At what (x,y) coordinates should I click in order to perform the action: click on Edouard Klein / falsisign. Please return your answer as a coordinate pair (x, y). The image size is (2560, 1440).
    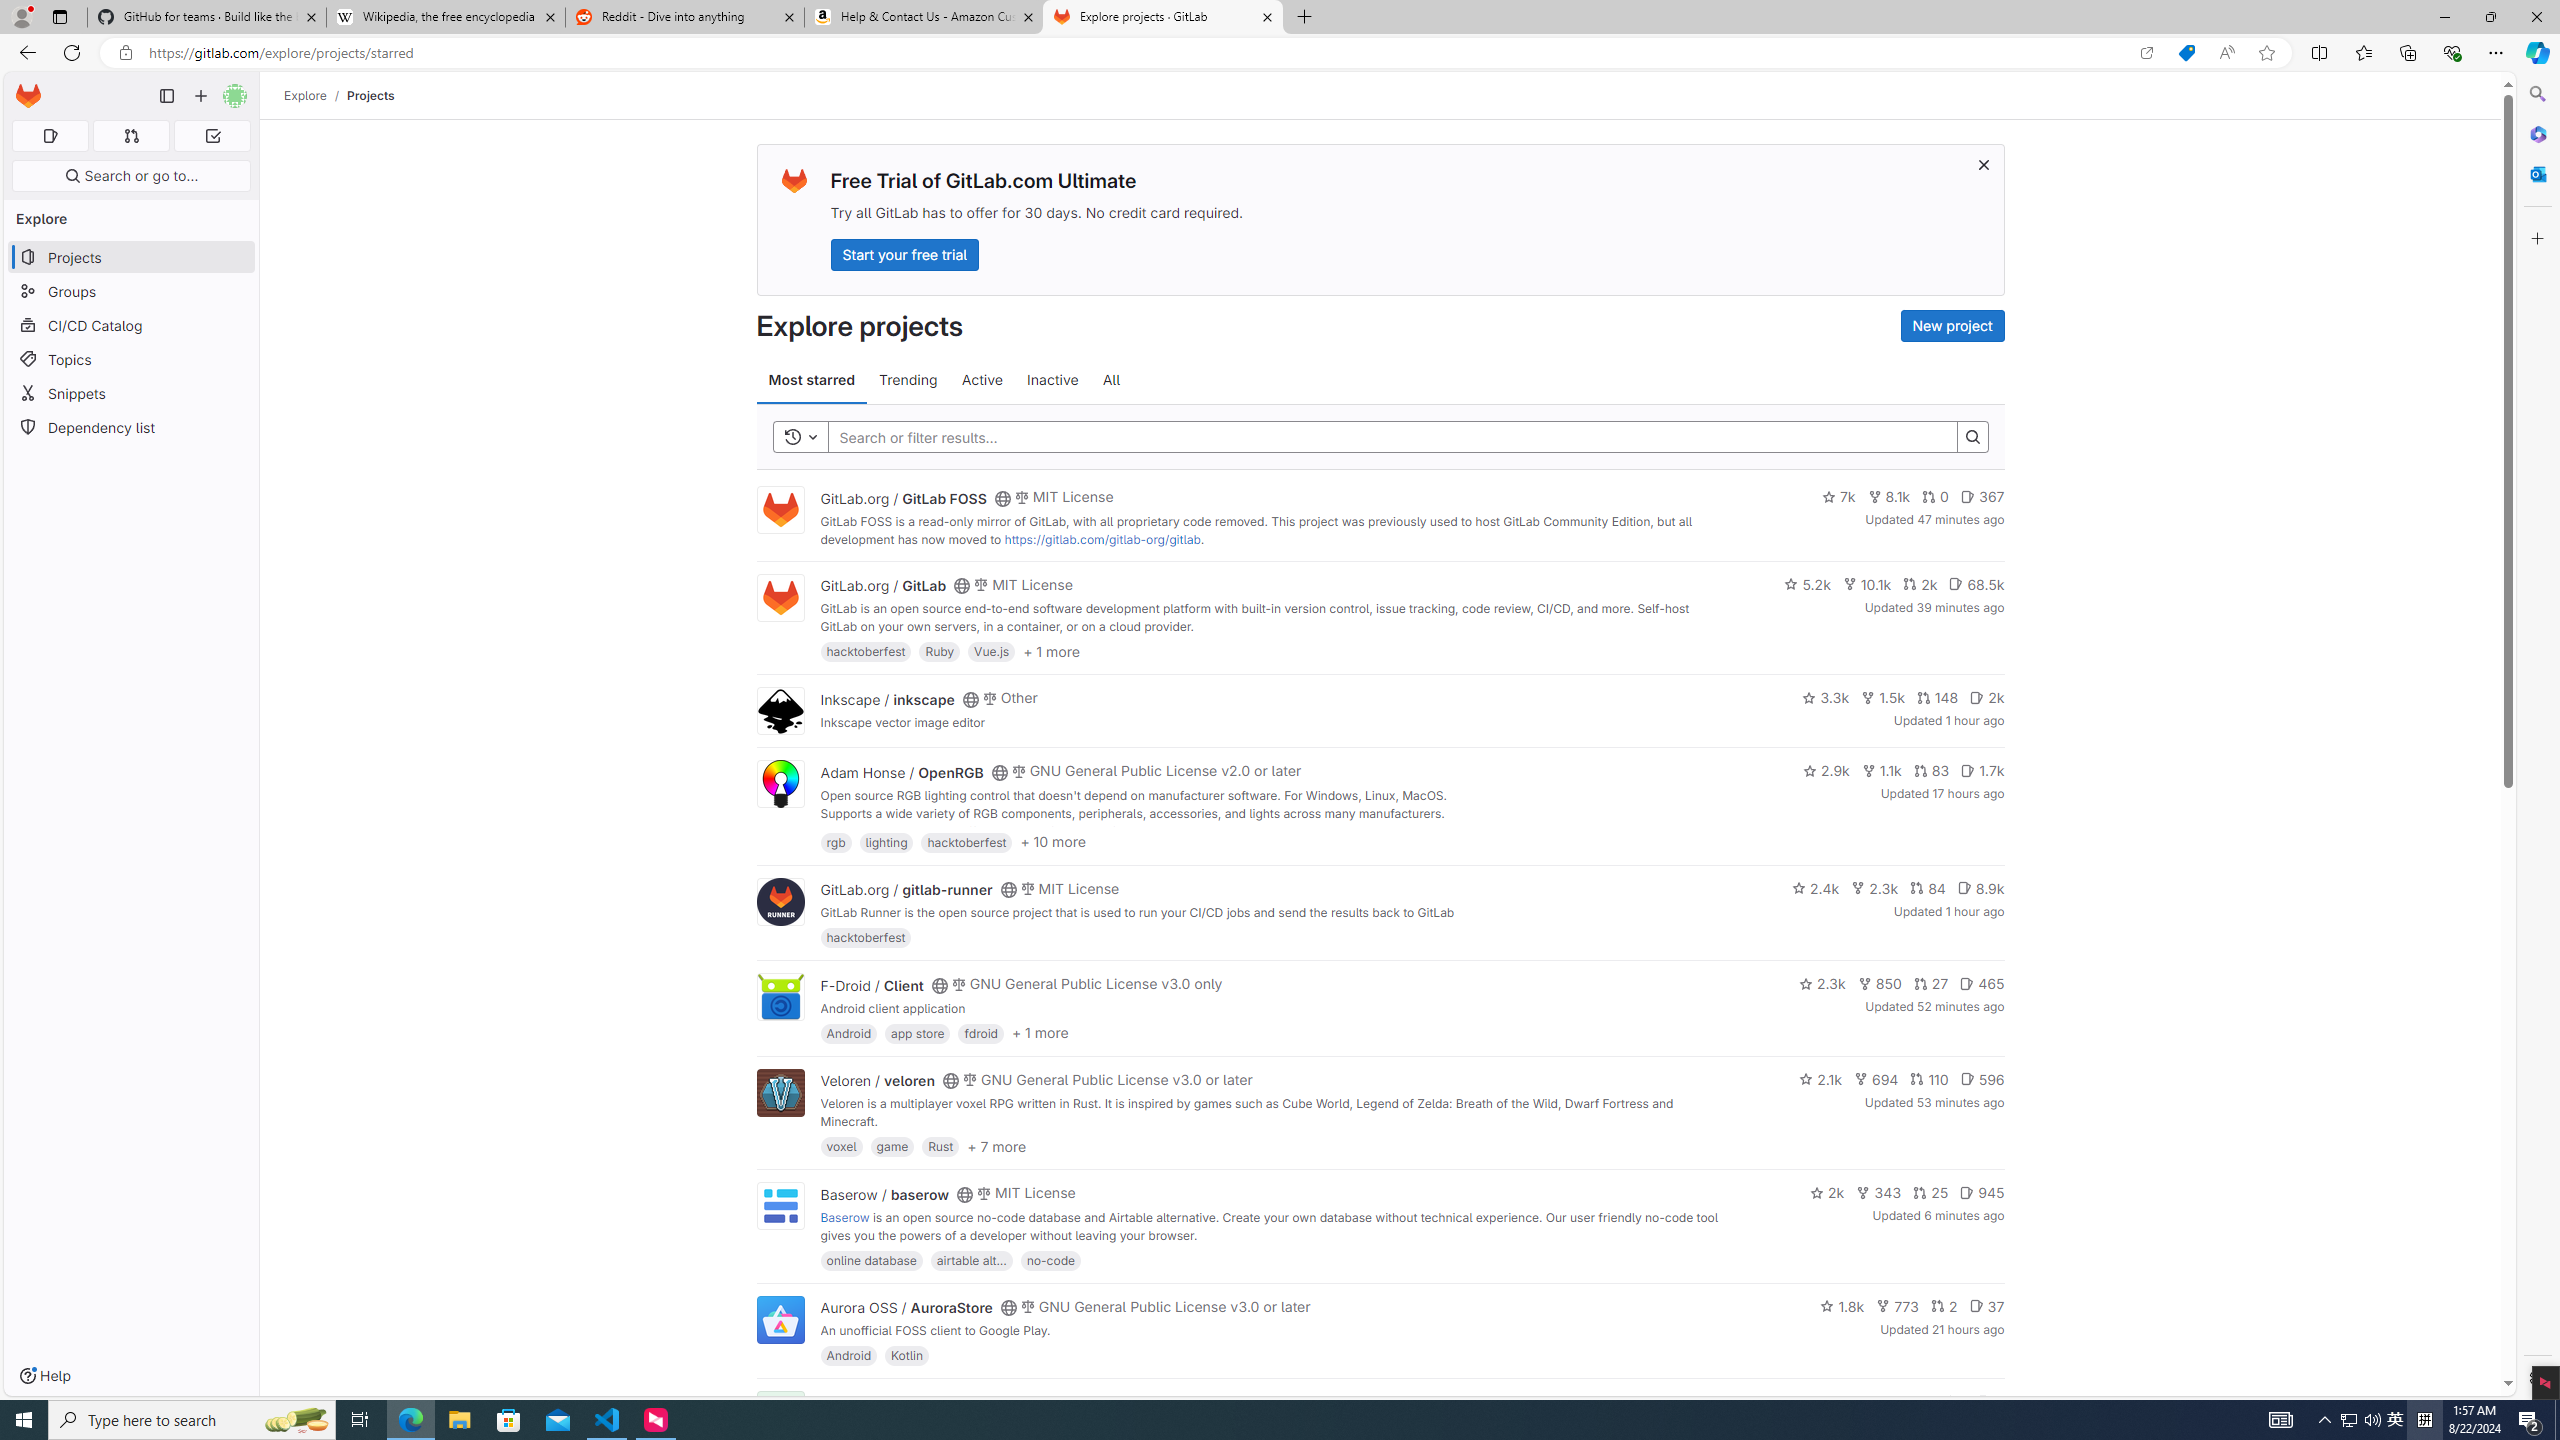
    Looking at the image, I should click on (901, 1402).